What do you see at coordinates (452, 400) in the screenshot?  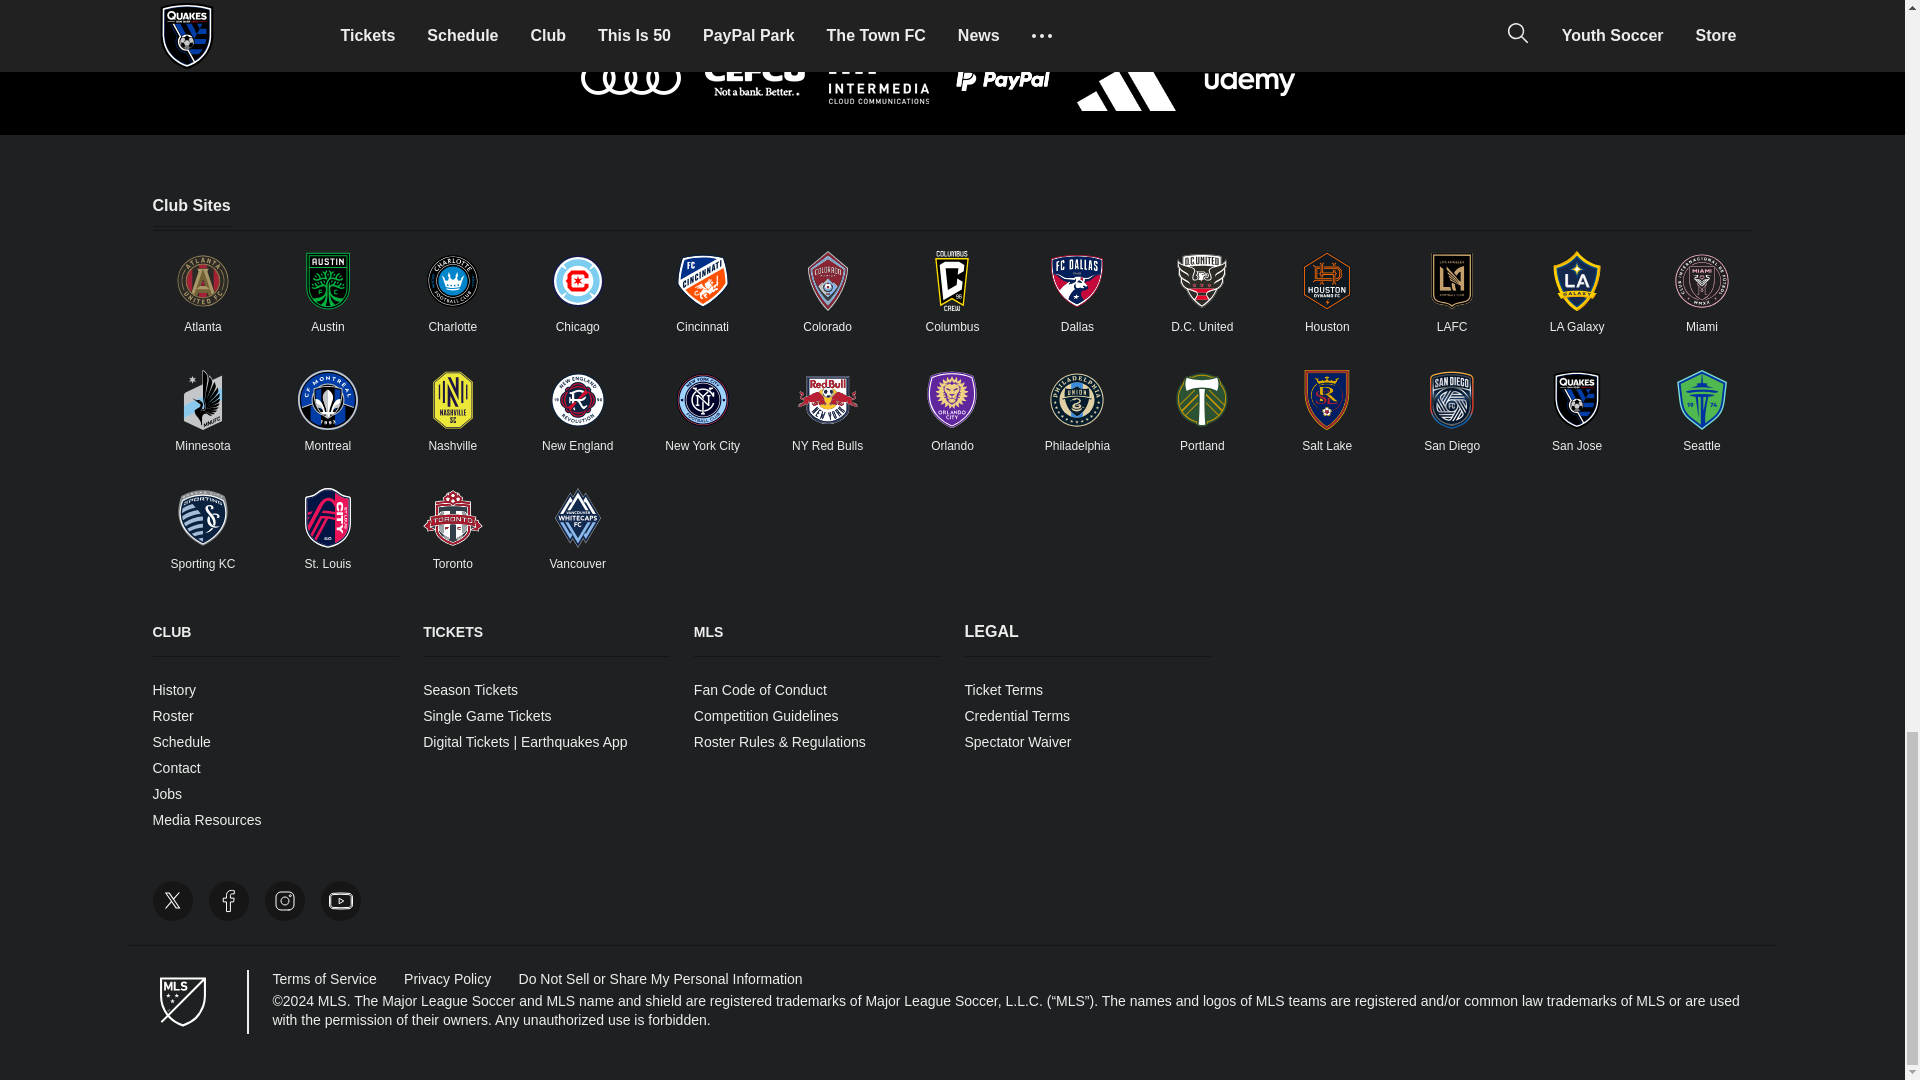 I see `Link to Nashville` at bounding box center [452, 400].